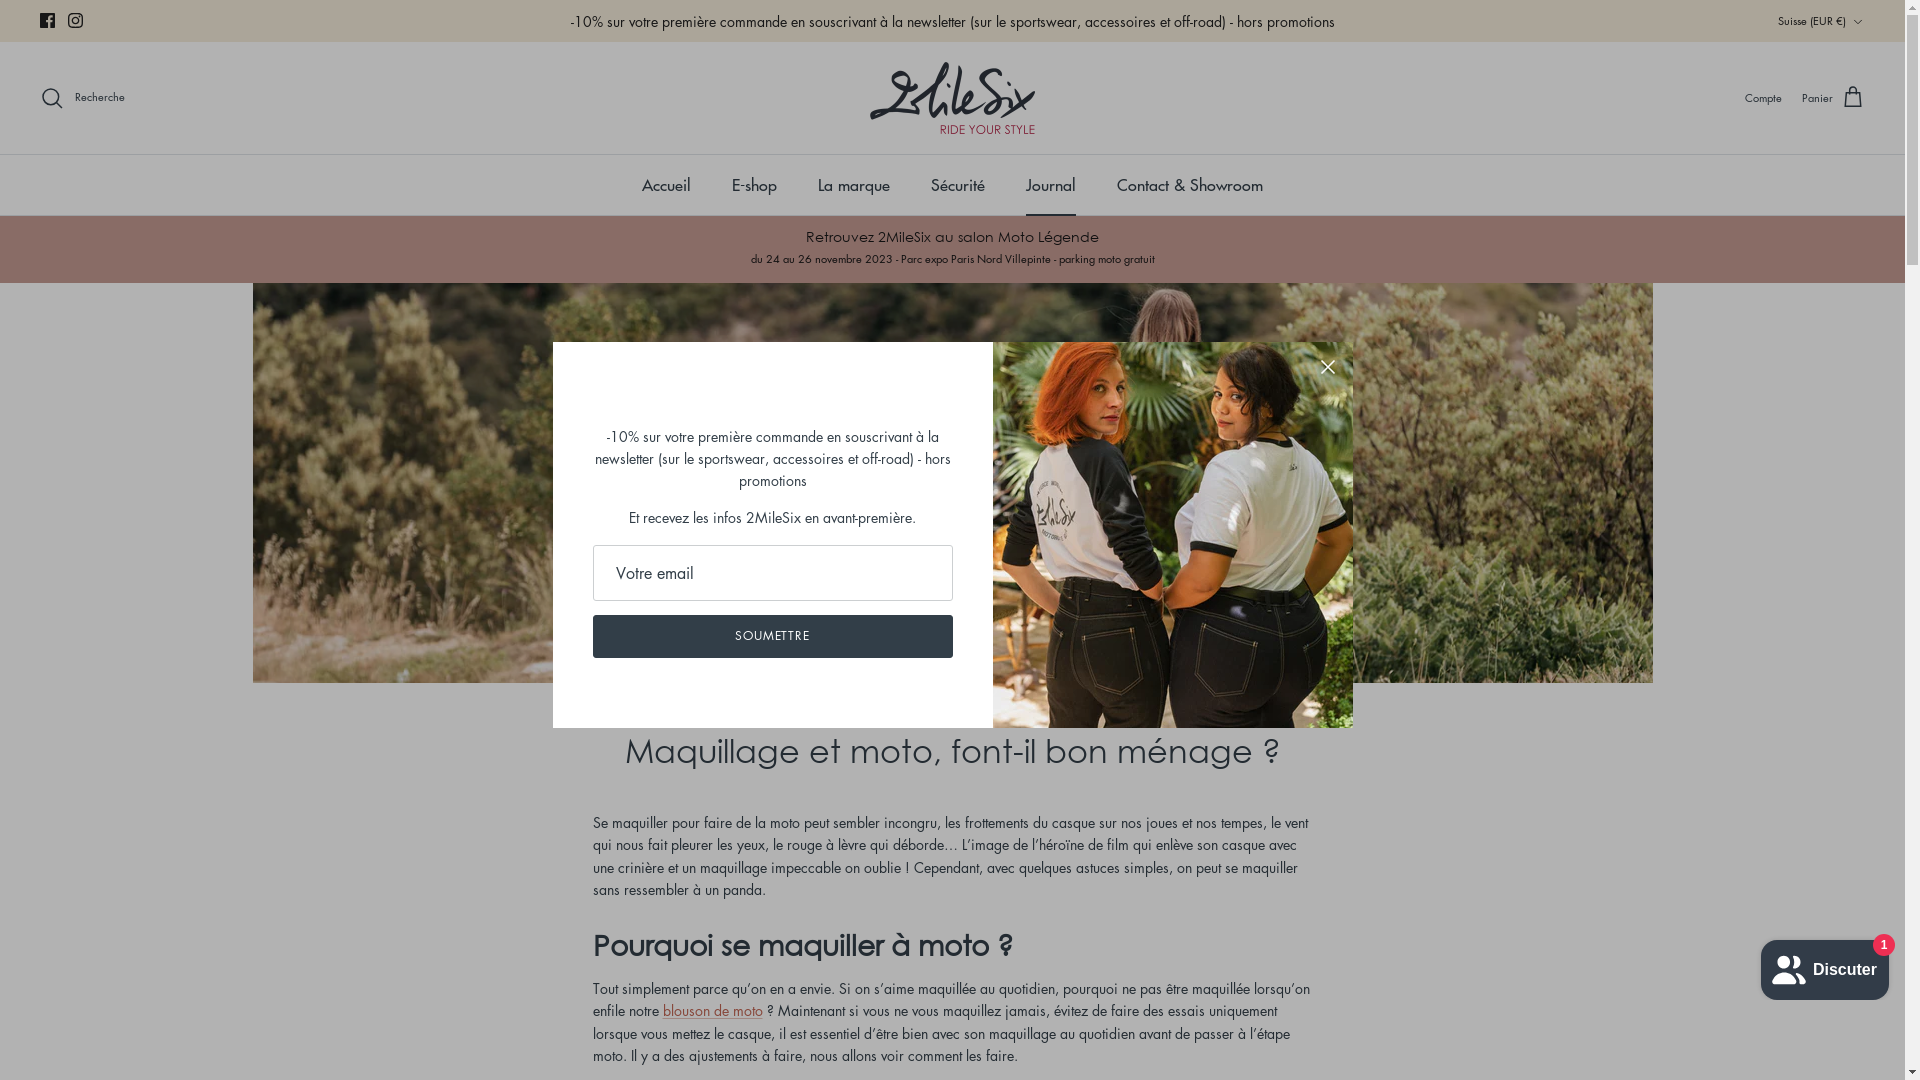  What do you see at coordinates (1051, 185) in the screenshot?
I see `Journal` at bounding box center [1051, 185].